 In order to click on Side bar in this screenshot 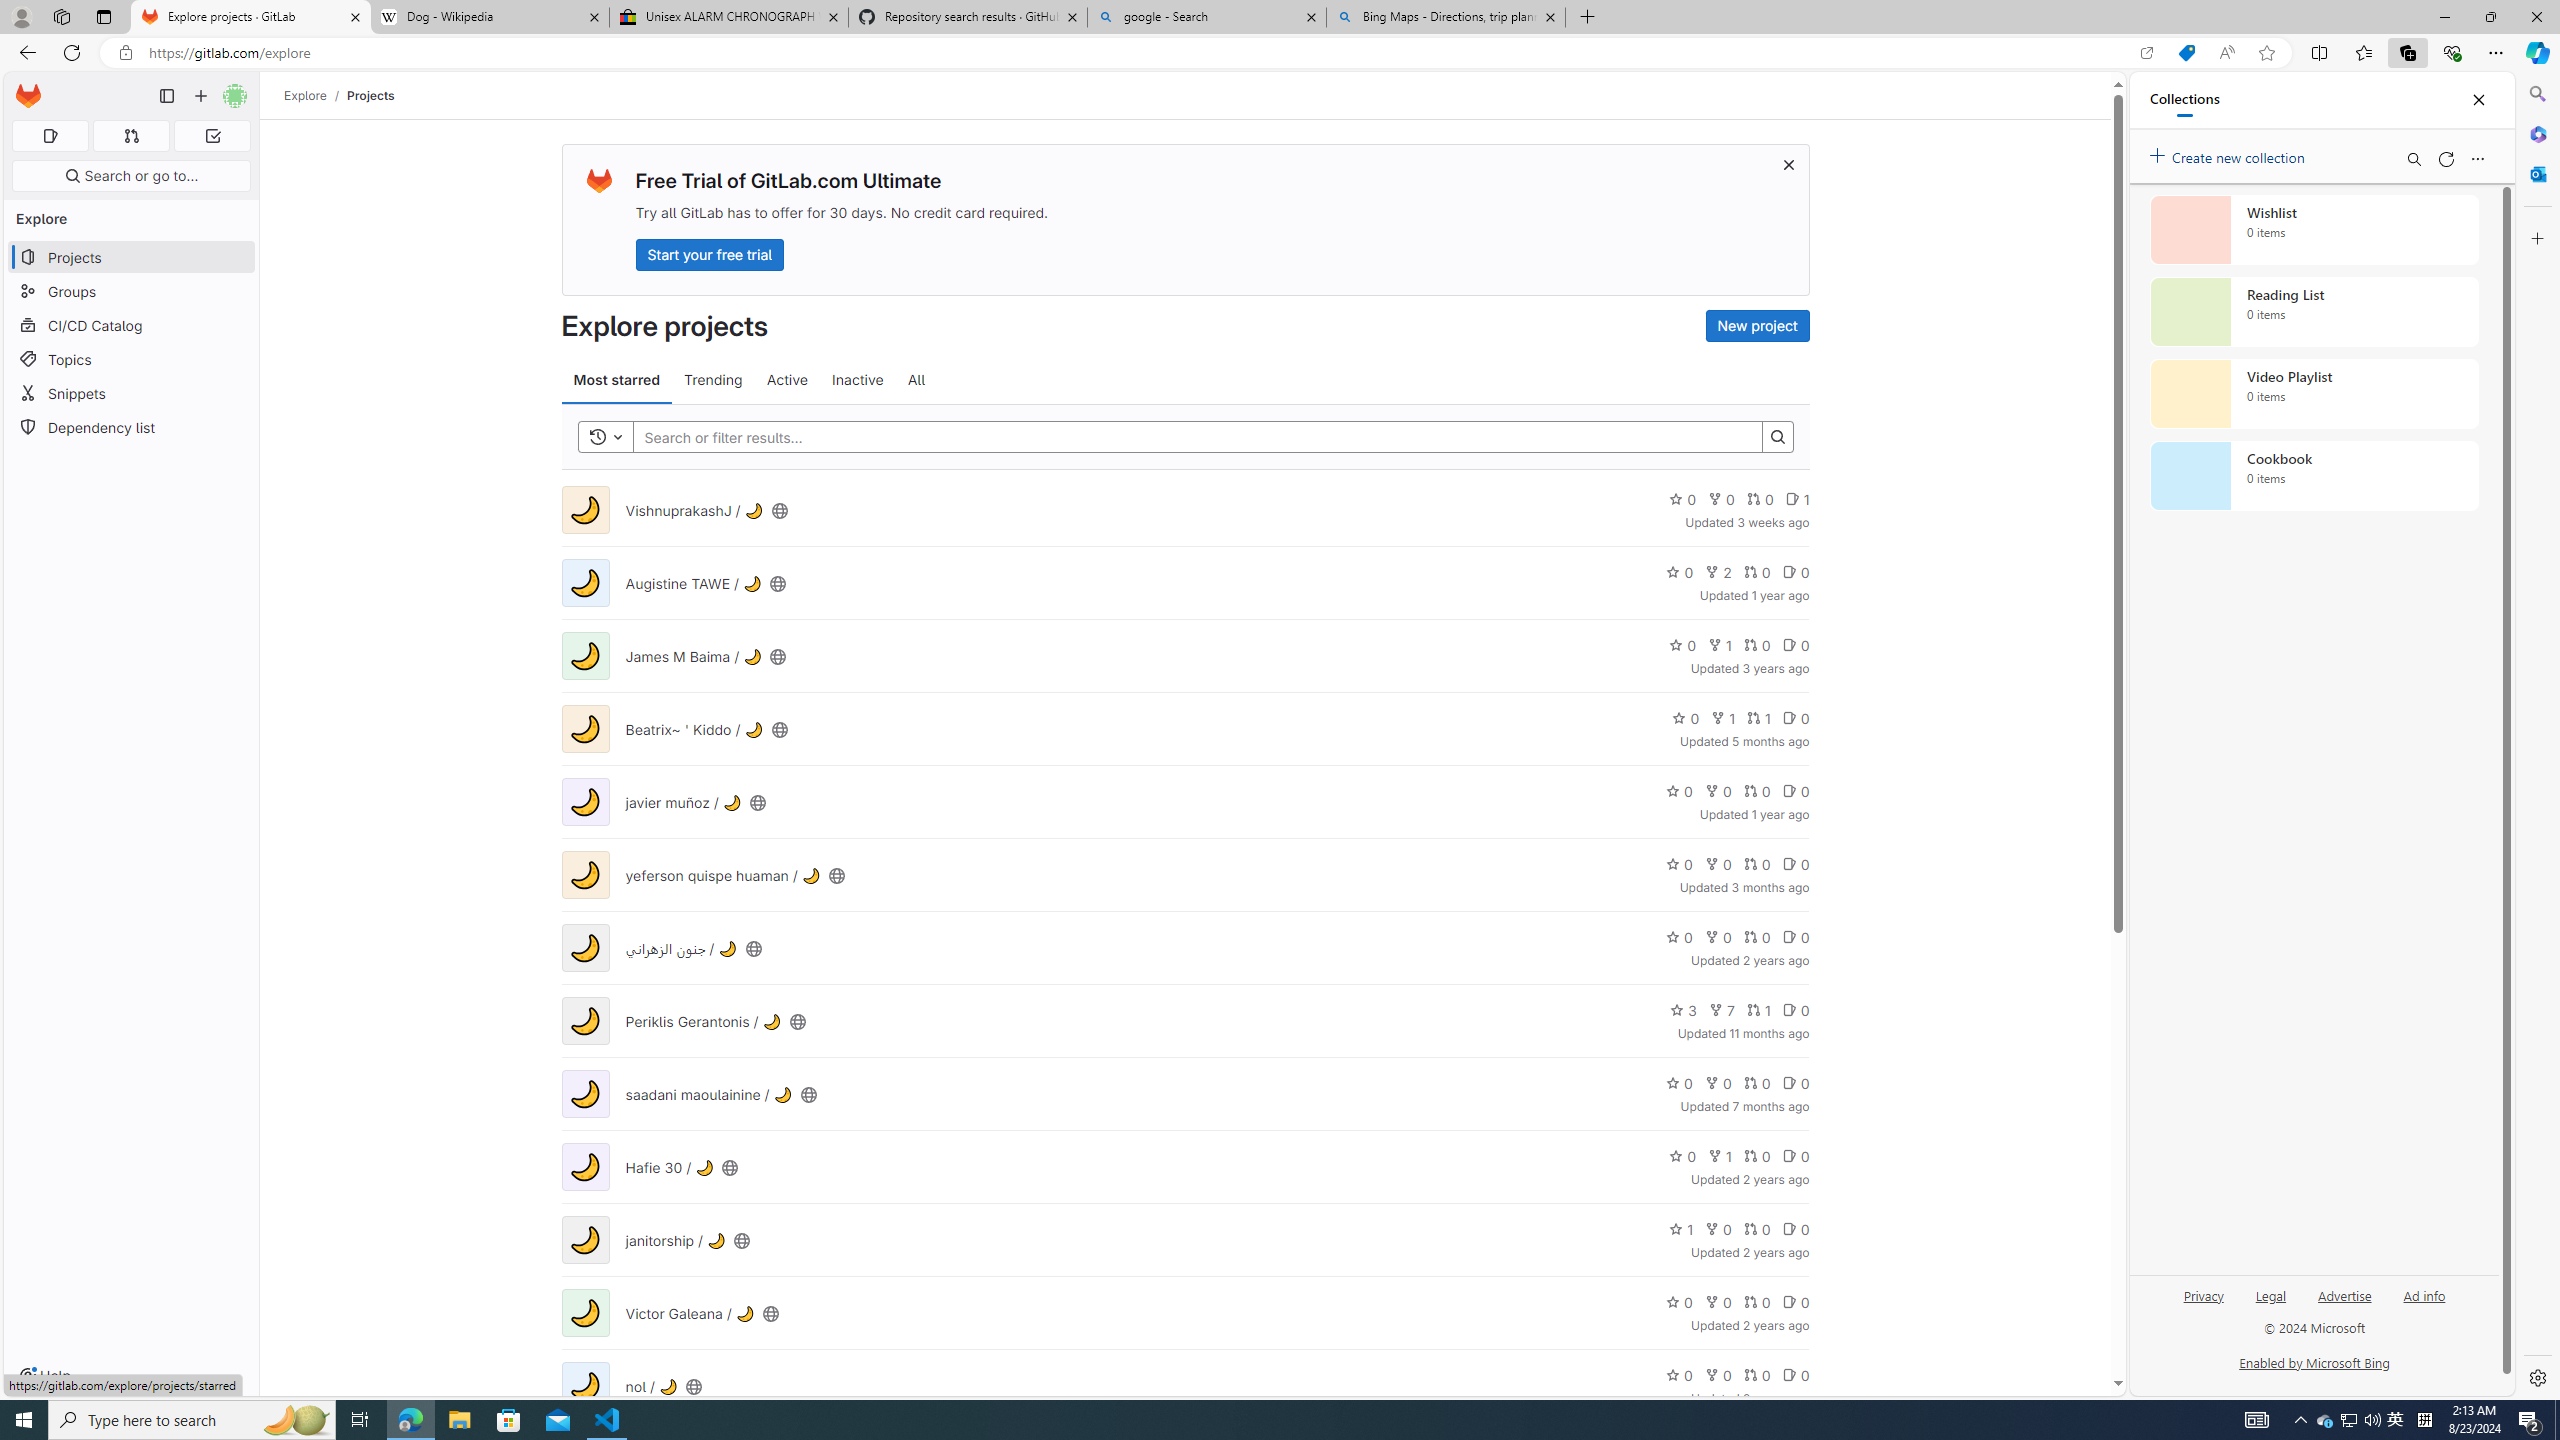, I will do `click(2538, 736)`.